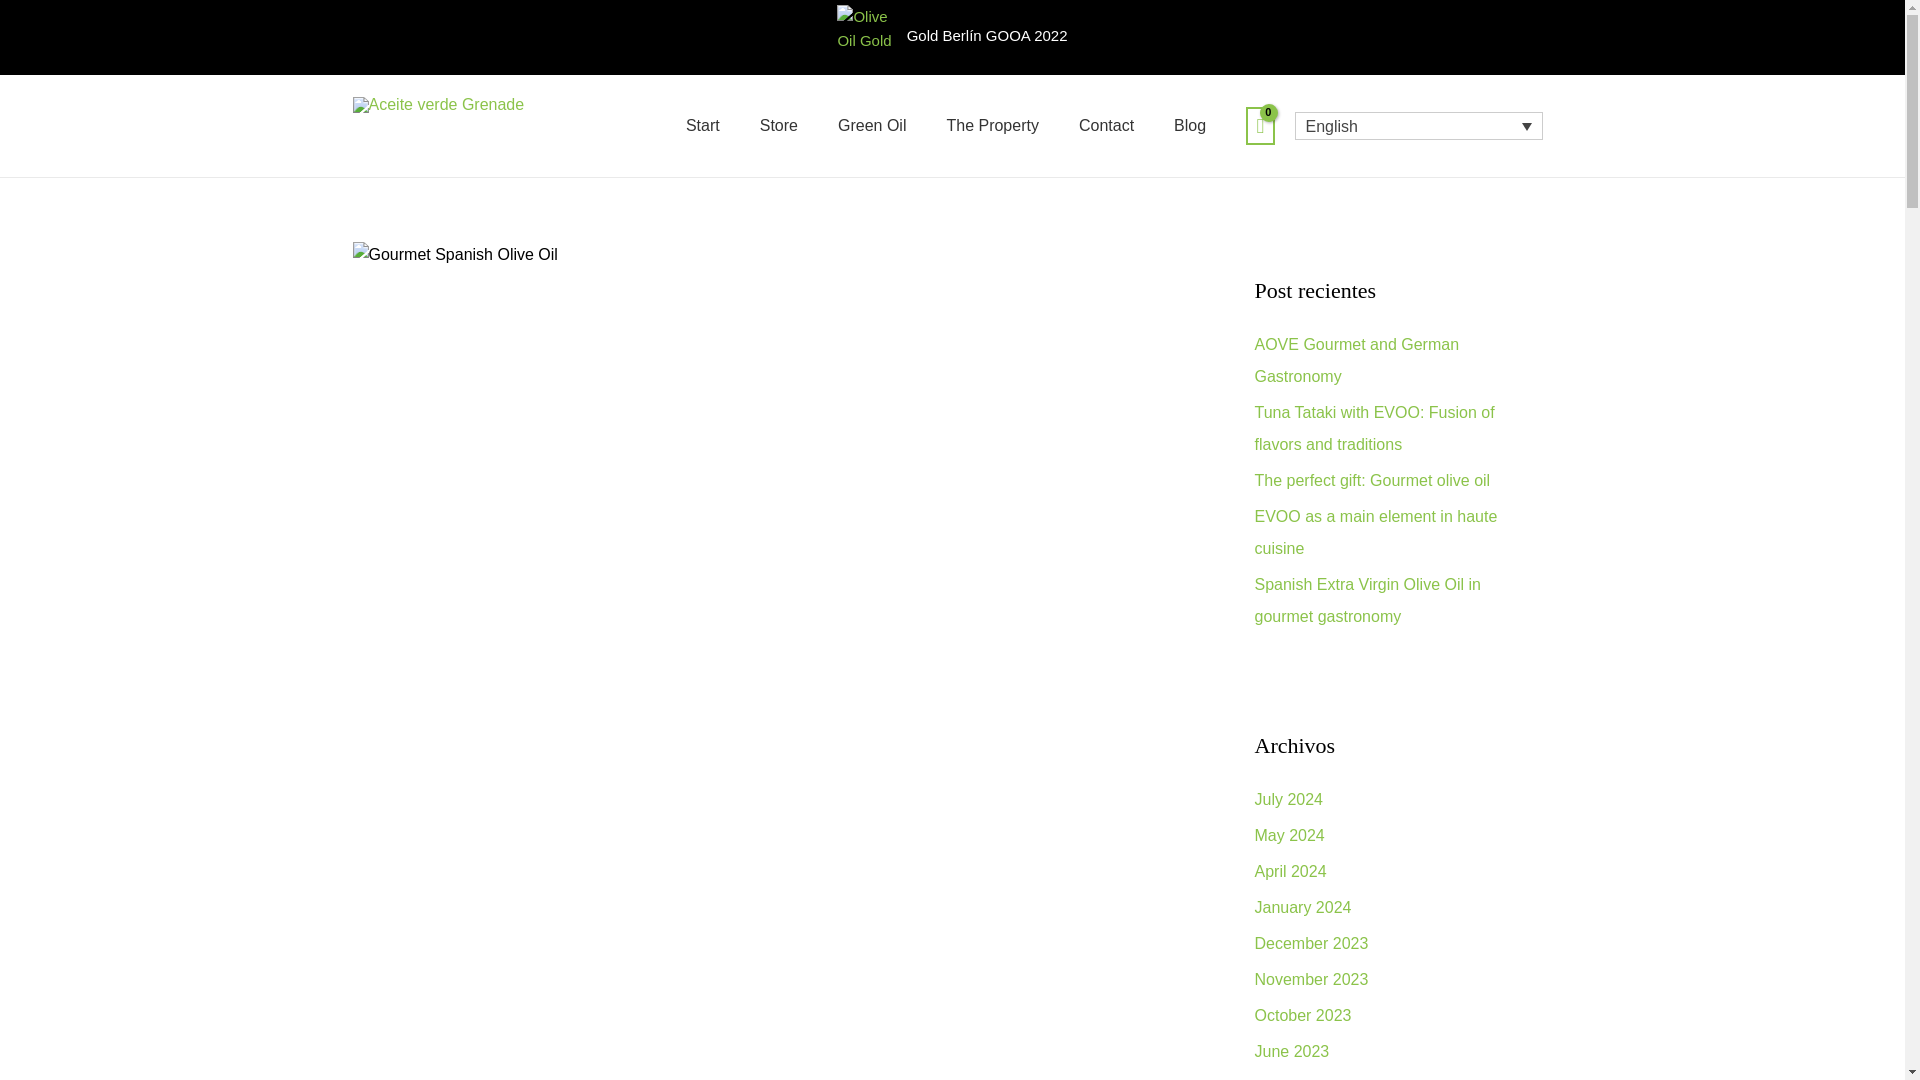 This screenshot has width=1920, height=1080. I want to click on Start, so click(702, 125).